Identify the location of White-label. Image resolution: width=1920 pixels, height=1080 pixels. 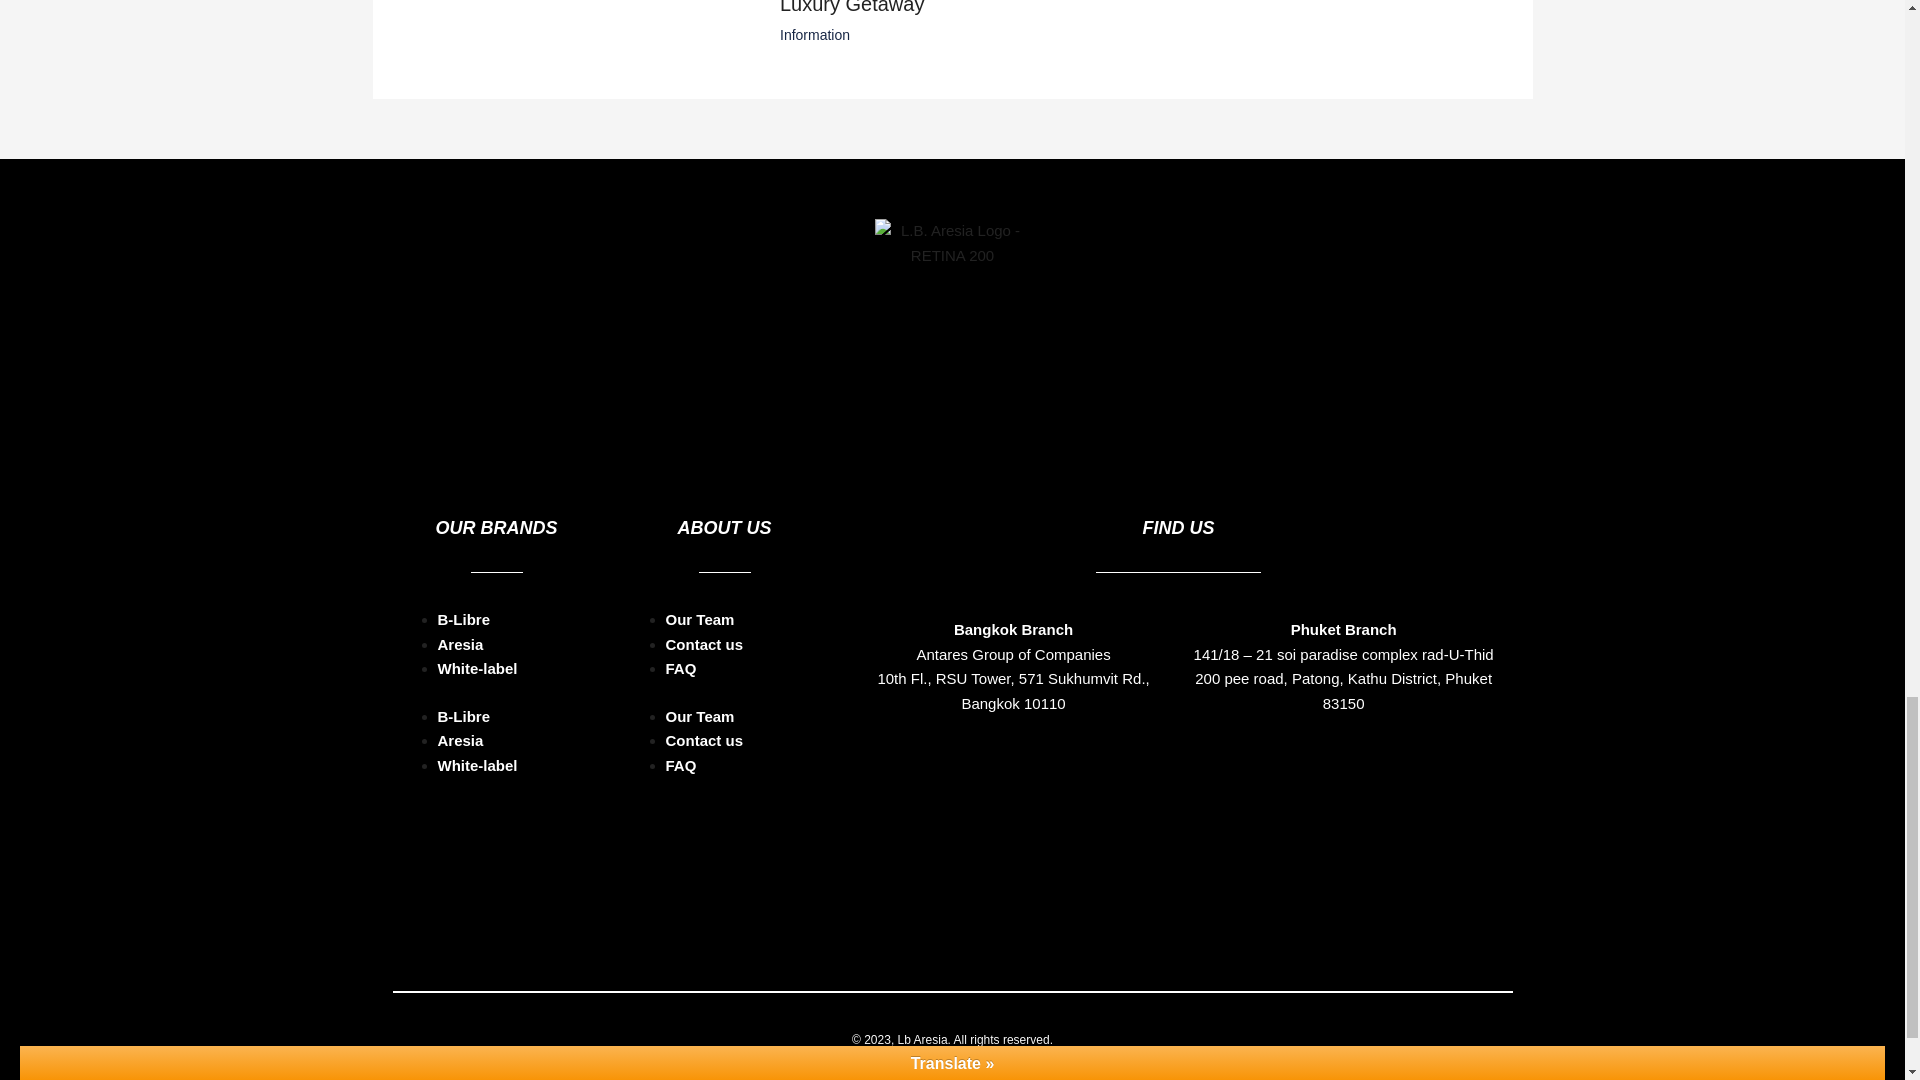
(478, 766).